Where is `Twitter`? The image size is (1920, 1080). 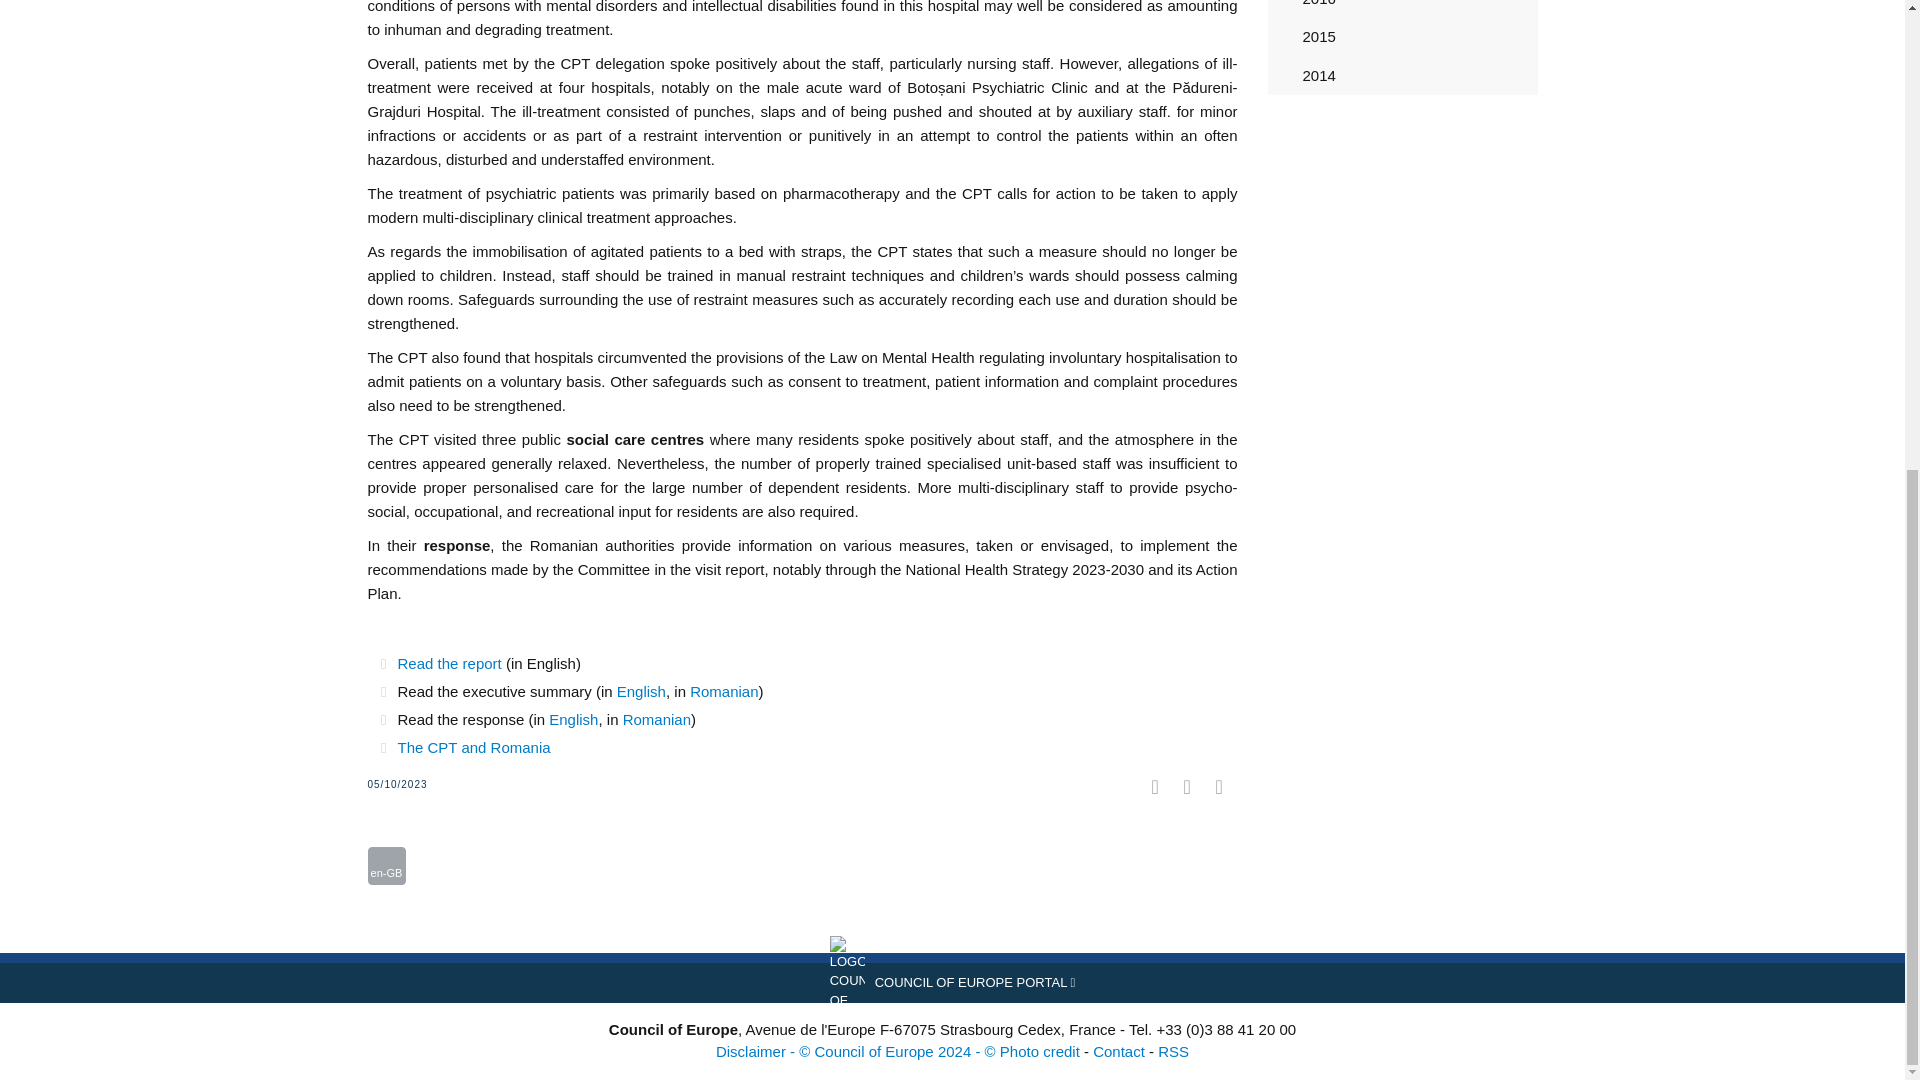 Twitter is located at coordinates (412, 834).